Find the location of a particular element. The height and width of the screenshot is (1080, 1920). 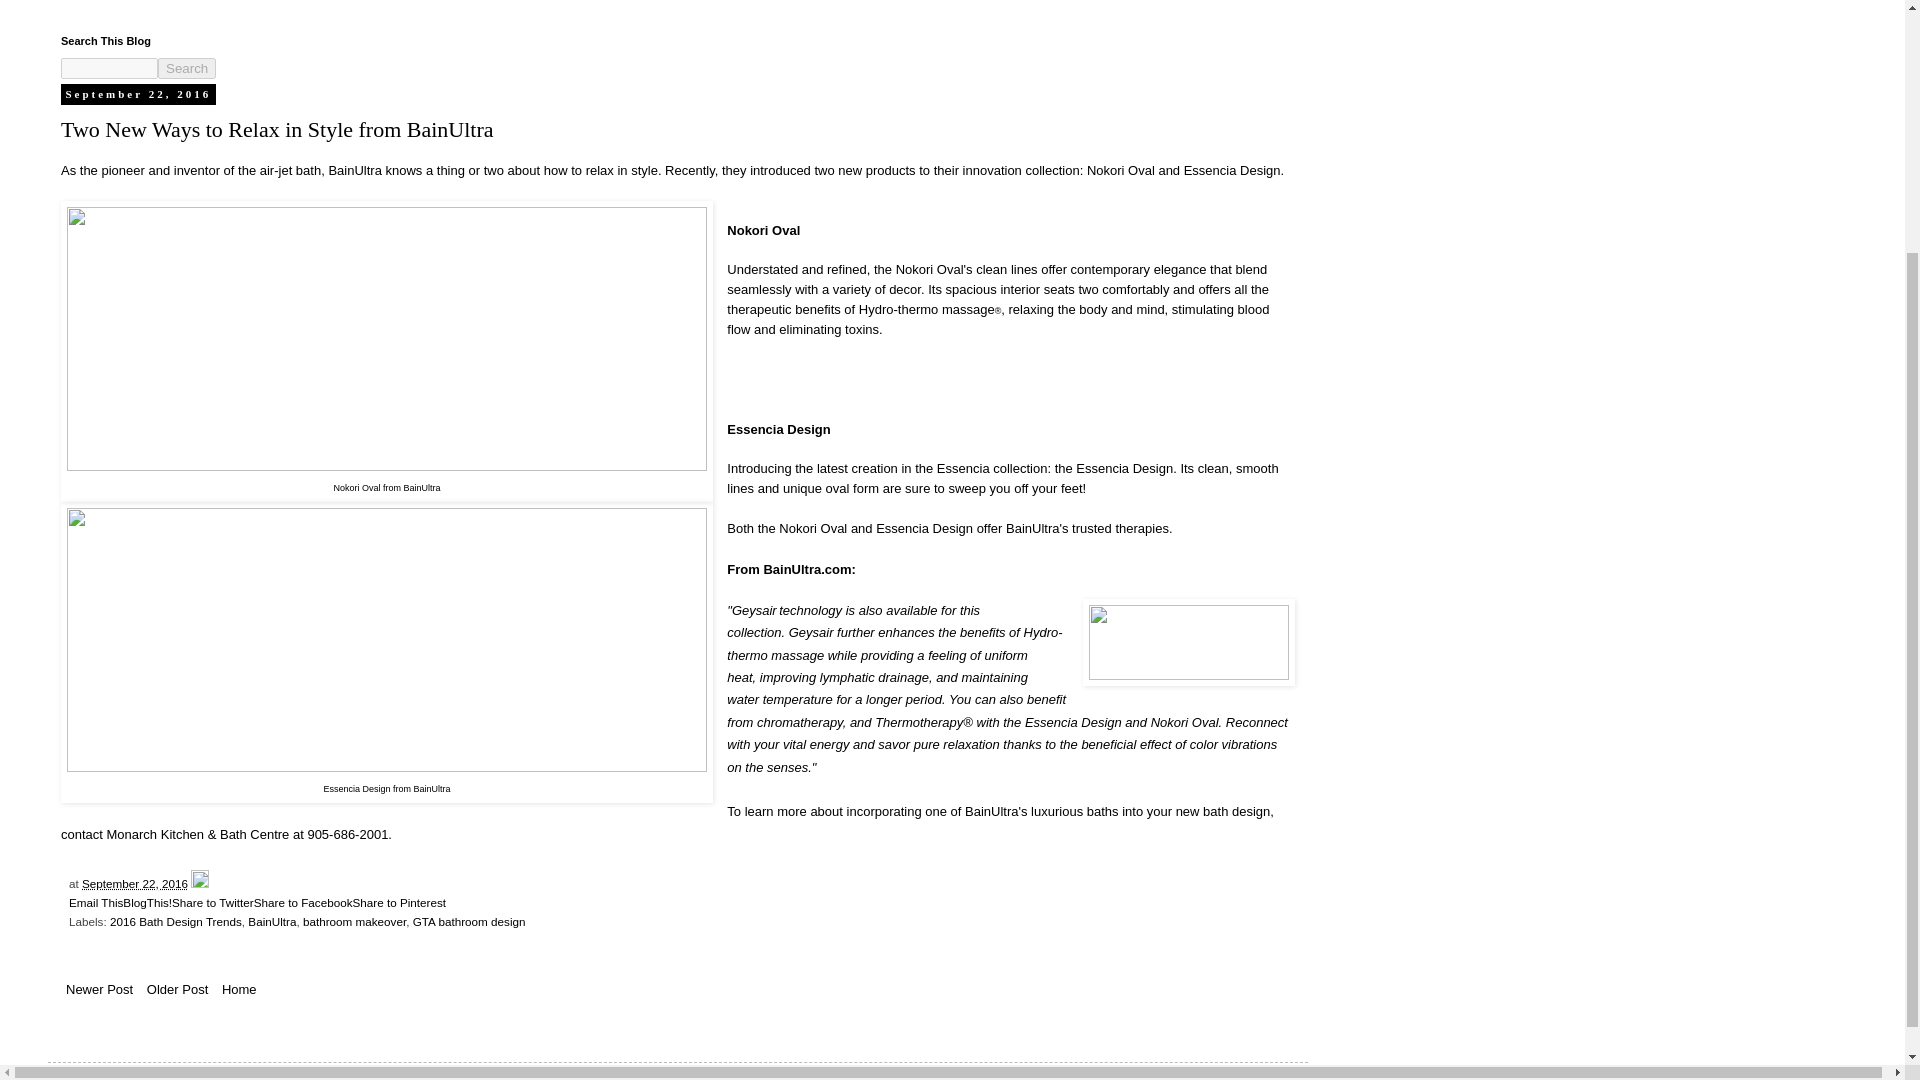

Email This is located at coordinates (96, 902).